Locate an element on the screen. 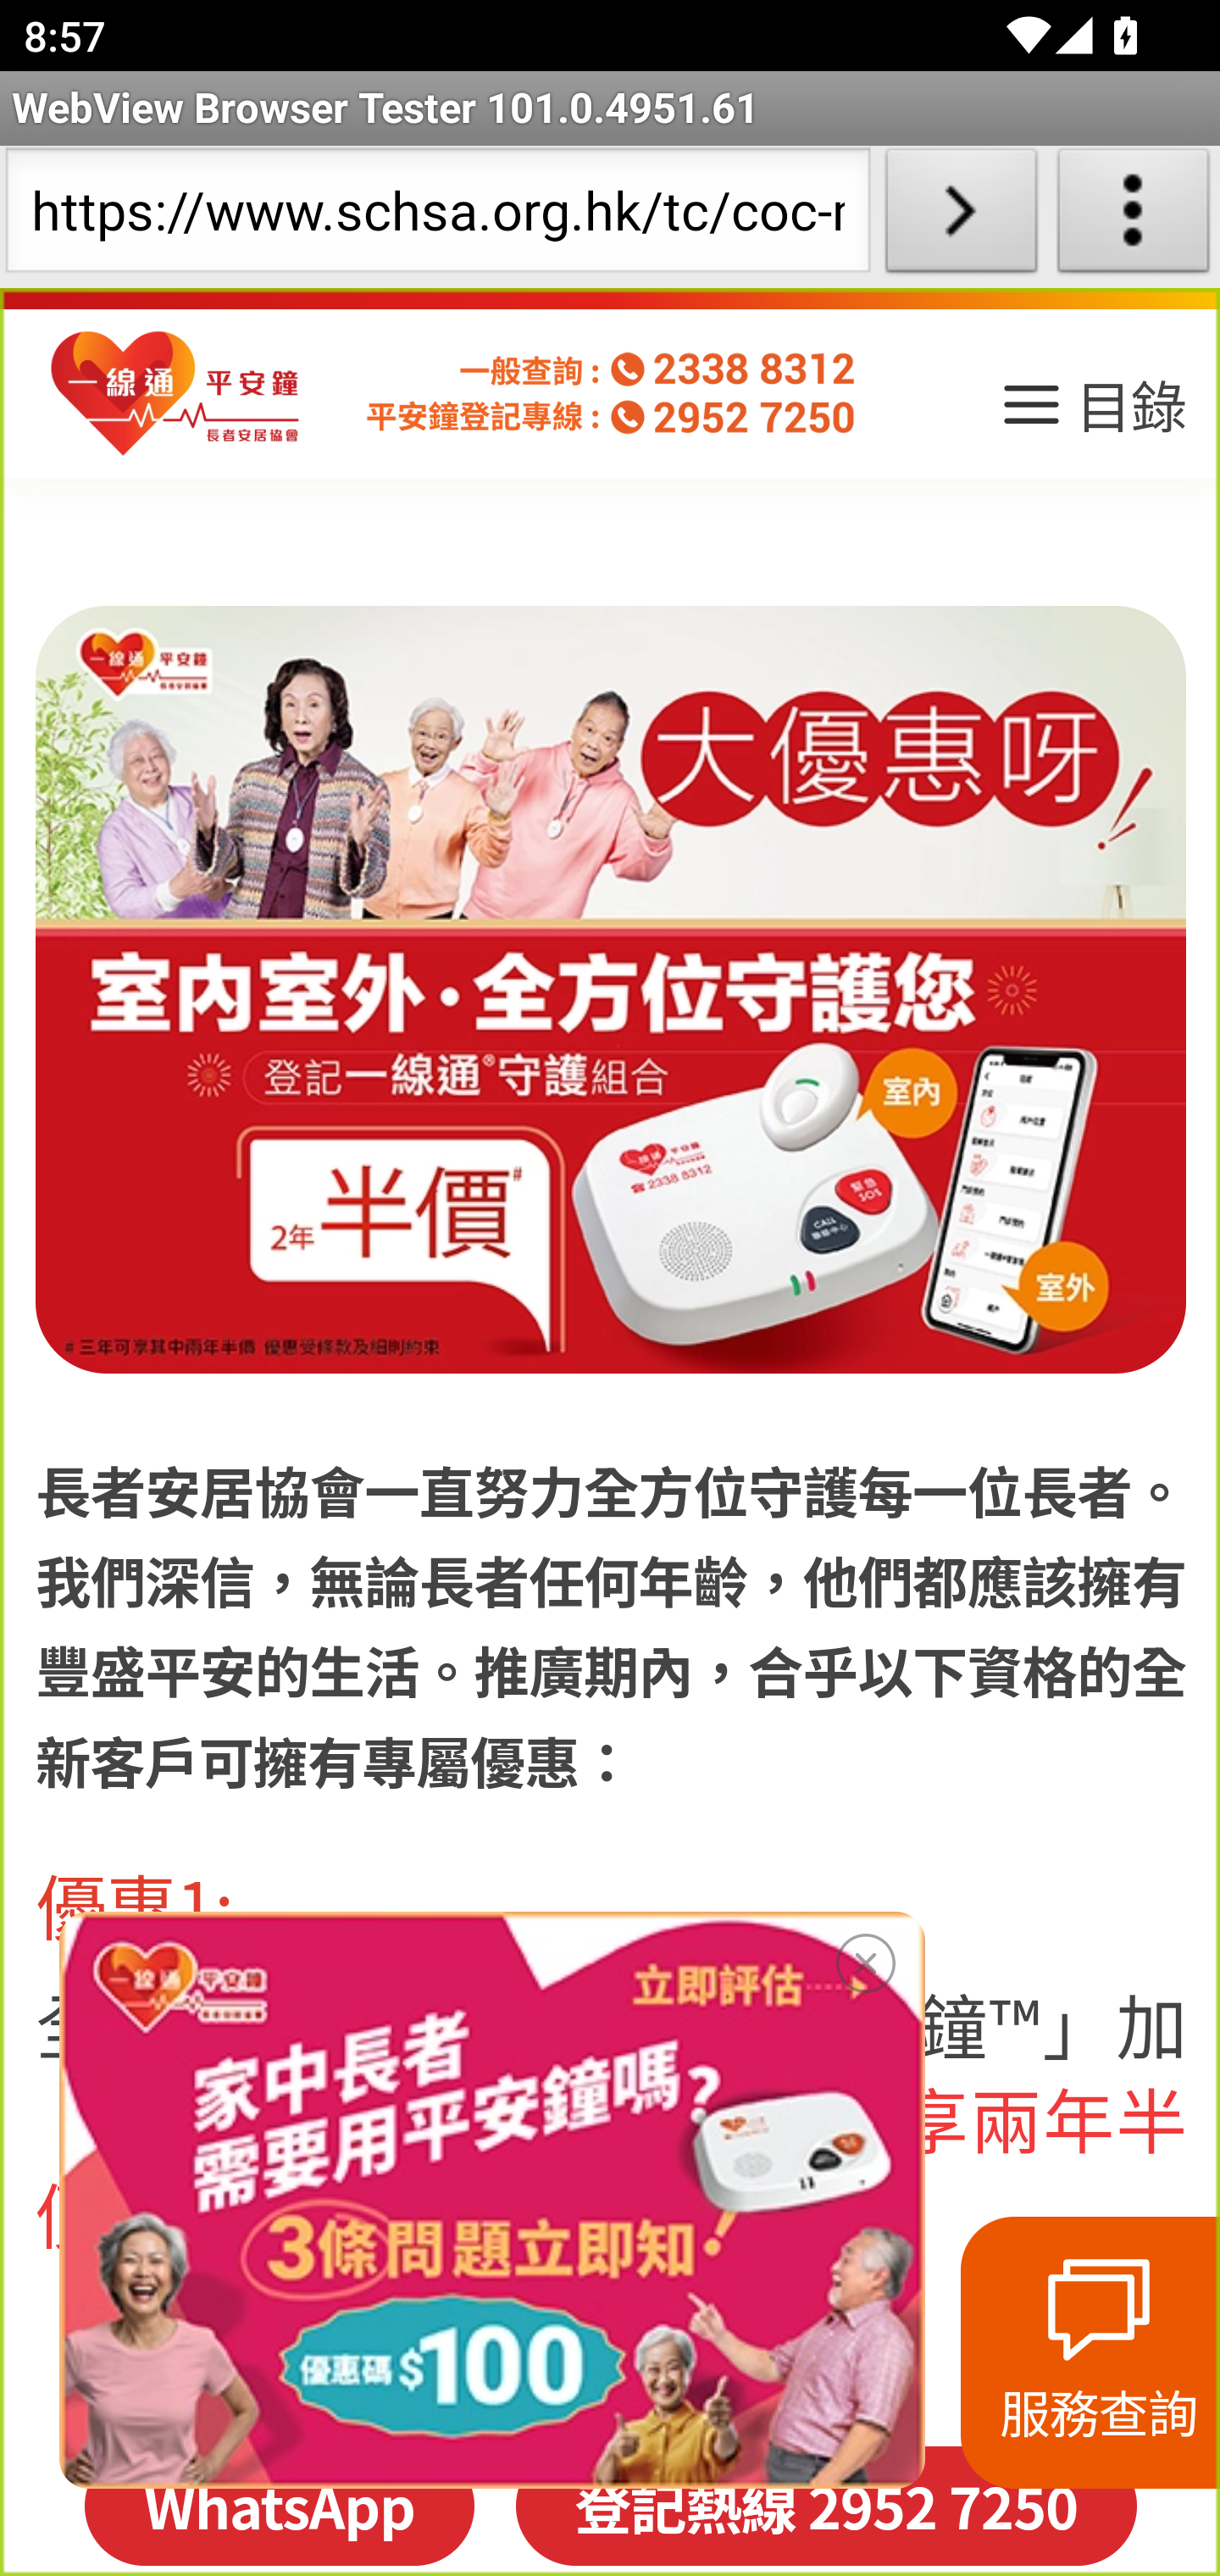  site.close is located at coordinates (865, 1957).